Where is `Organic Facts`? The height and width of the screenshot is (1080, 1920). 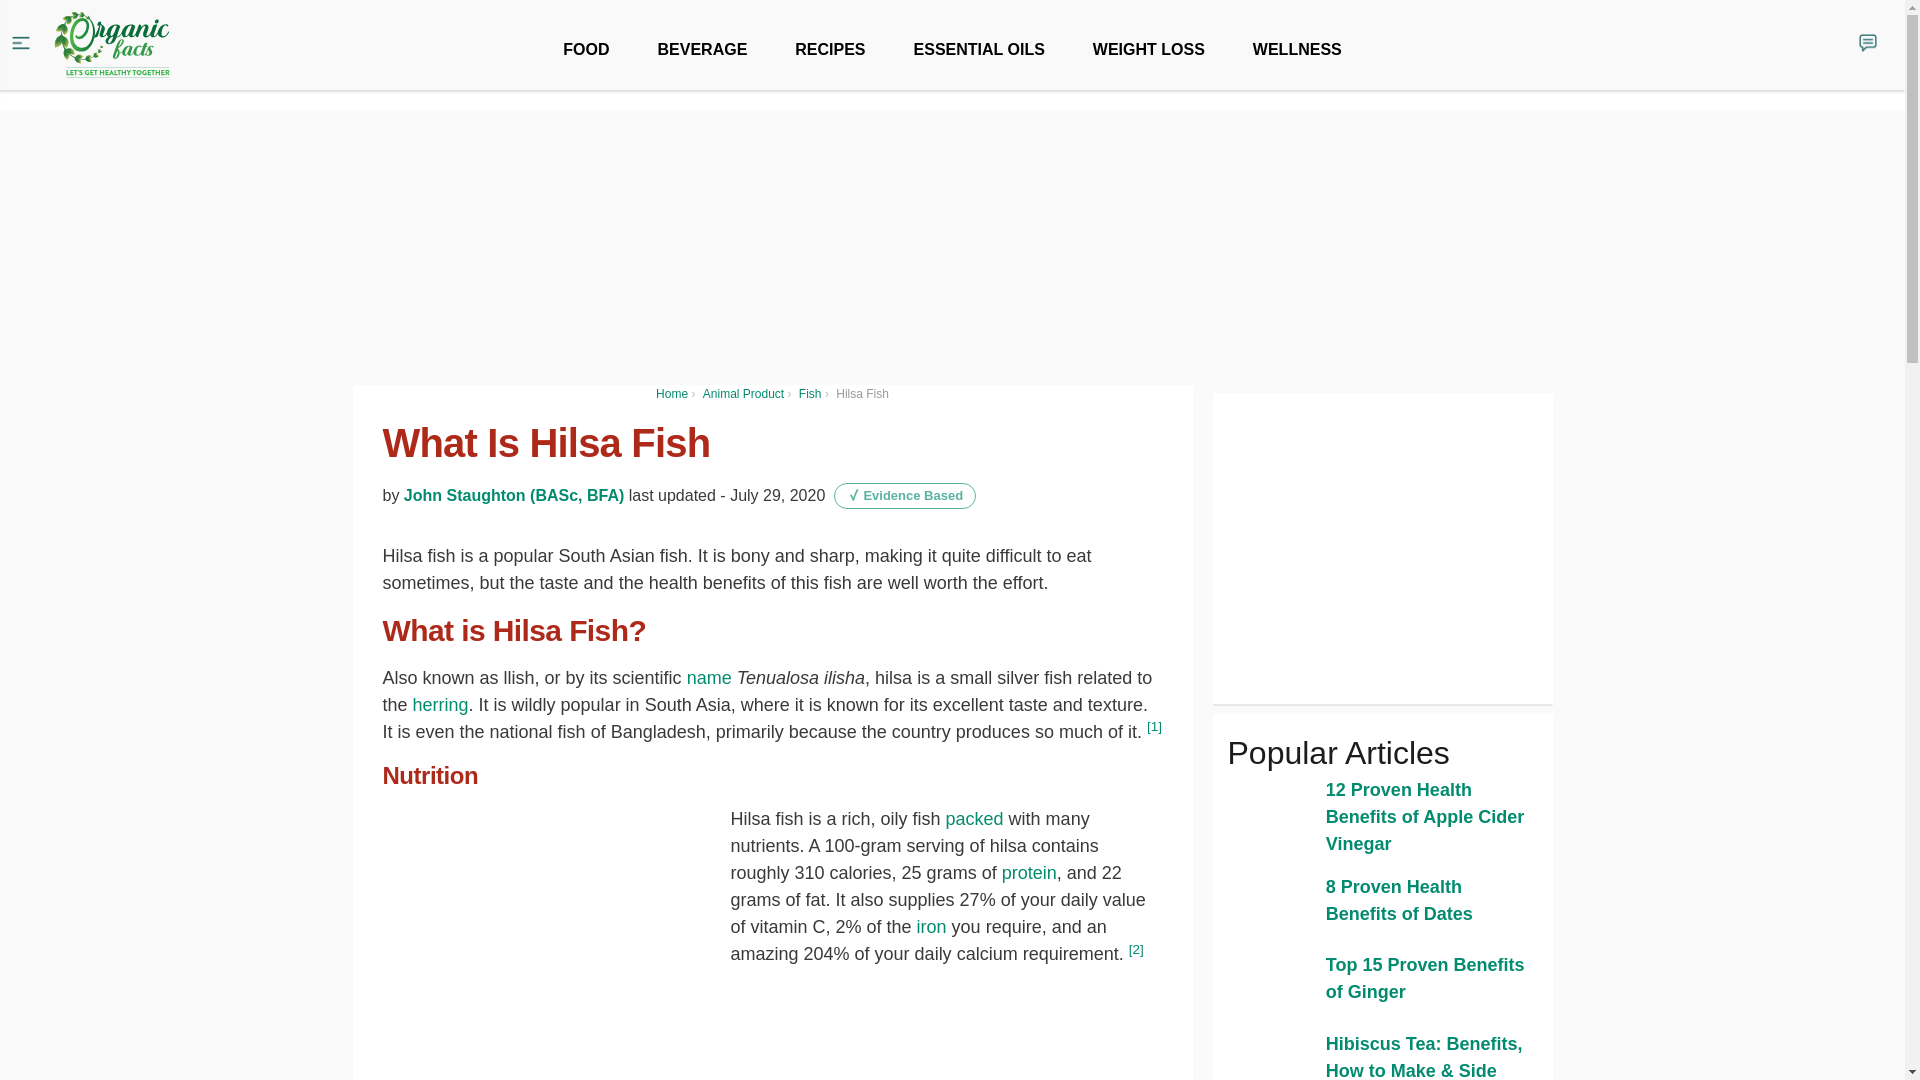 Organic Facts is located at coordinates (112, 45).